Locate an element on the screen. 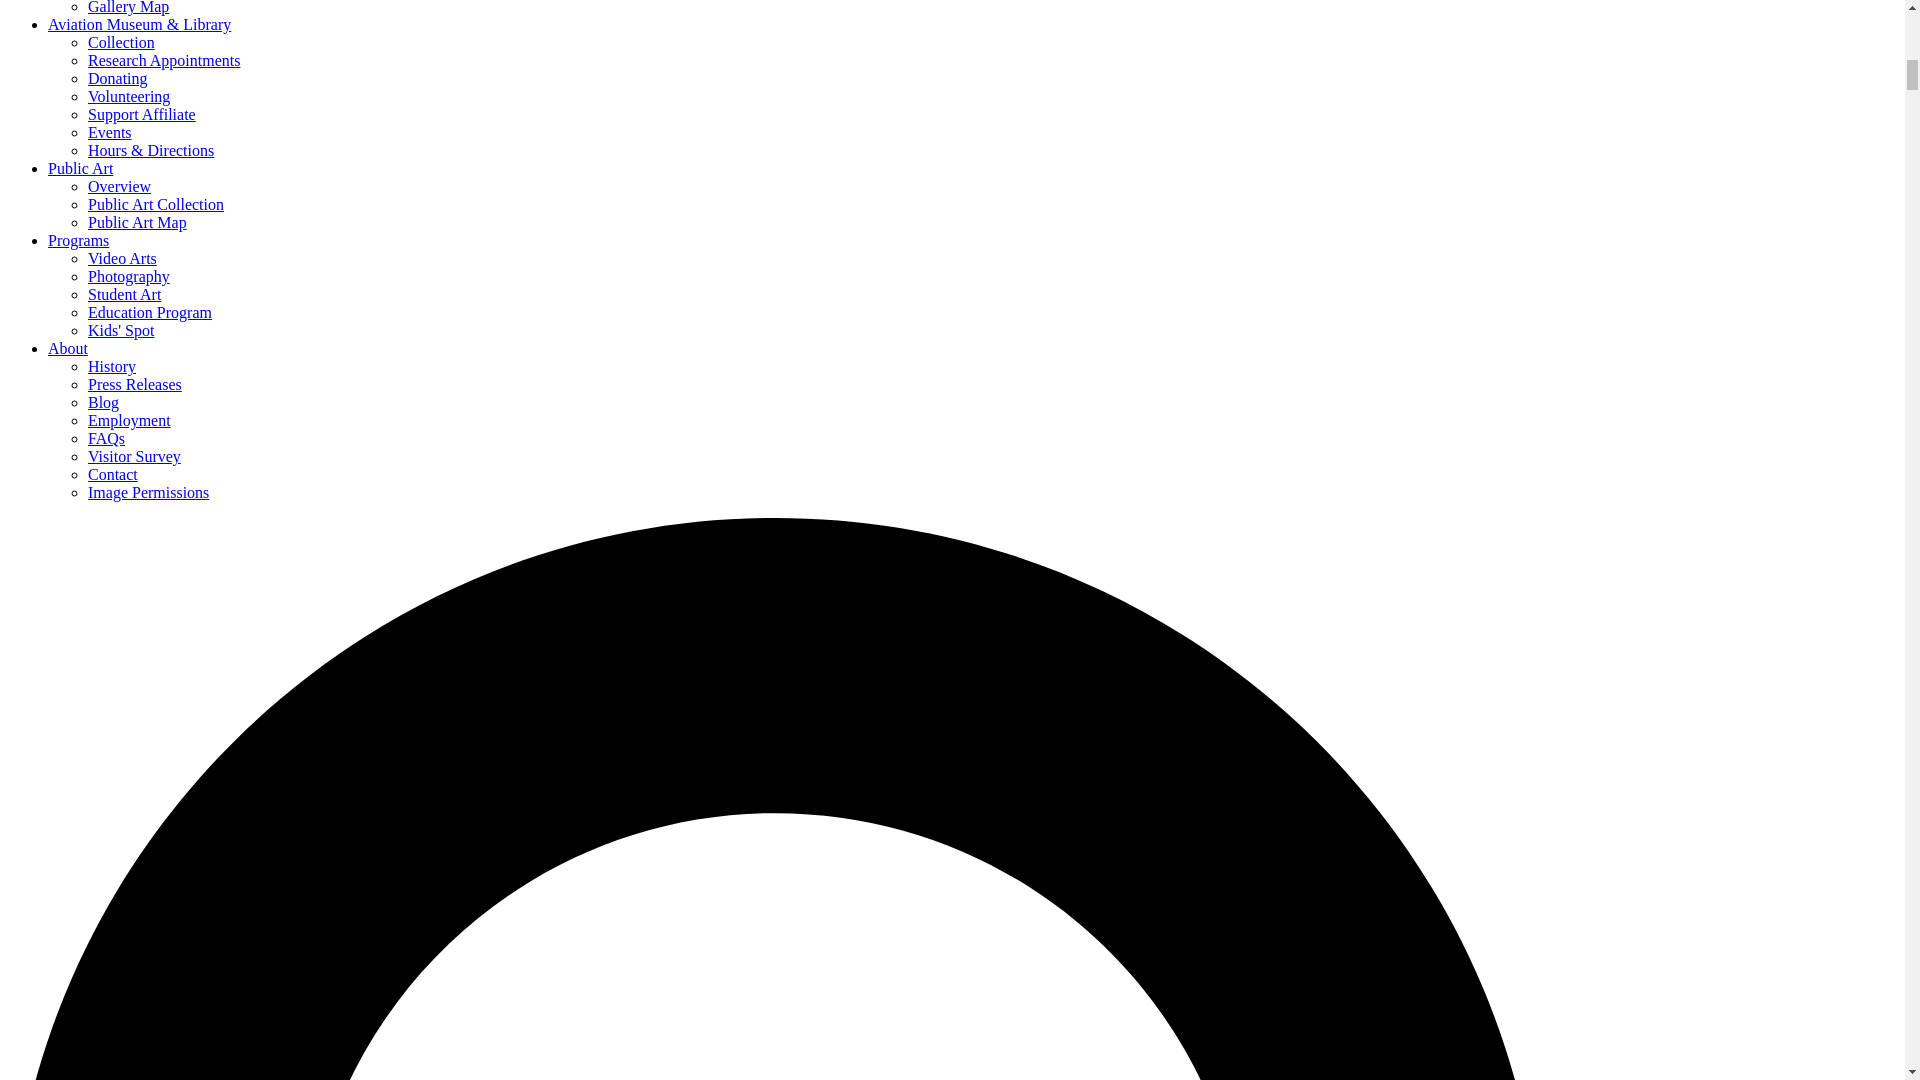 This screenshot has width=1920, height=1080. Student Art is located at coordinates (124, 294).